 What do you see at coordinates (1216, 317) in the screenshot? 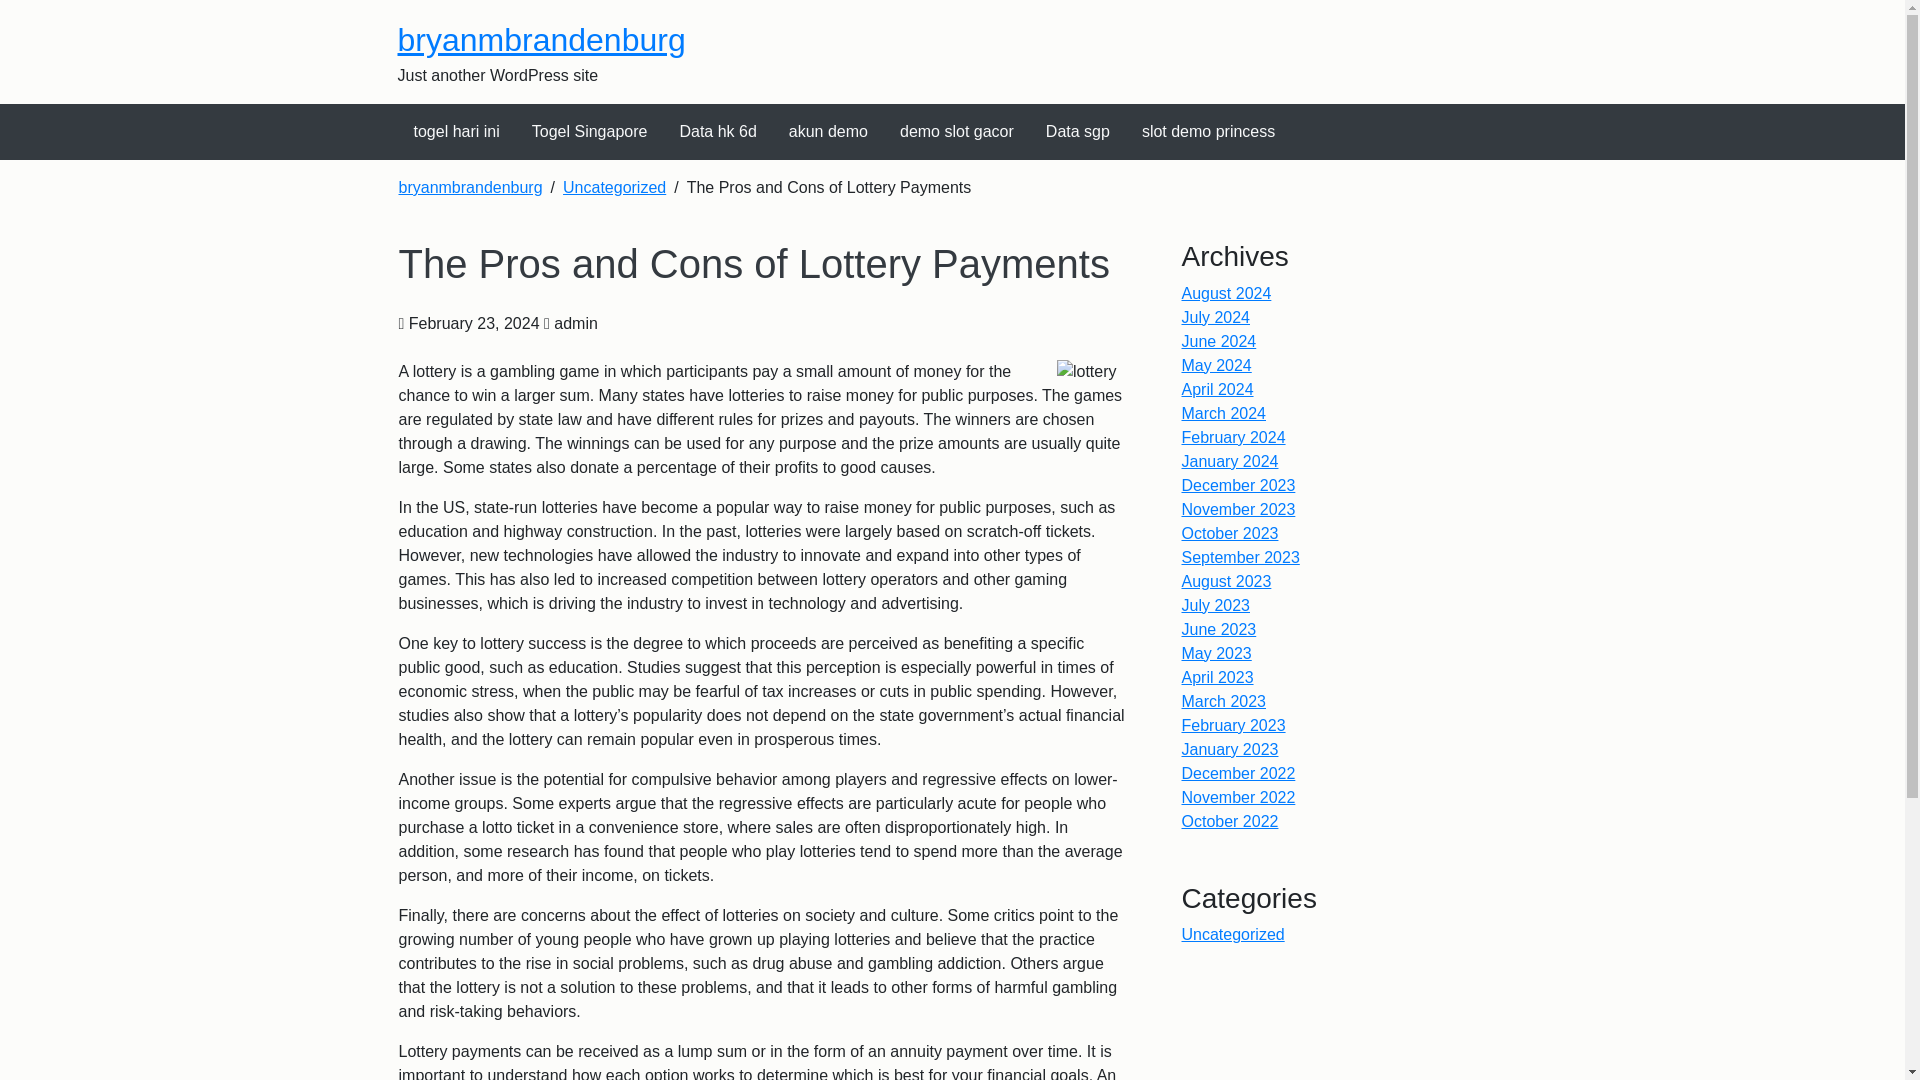
I see `July 2024` at bounding box center [1216, 317].